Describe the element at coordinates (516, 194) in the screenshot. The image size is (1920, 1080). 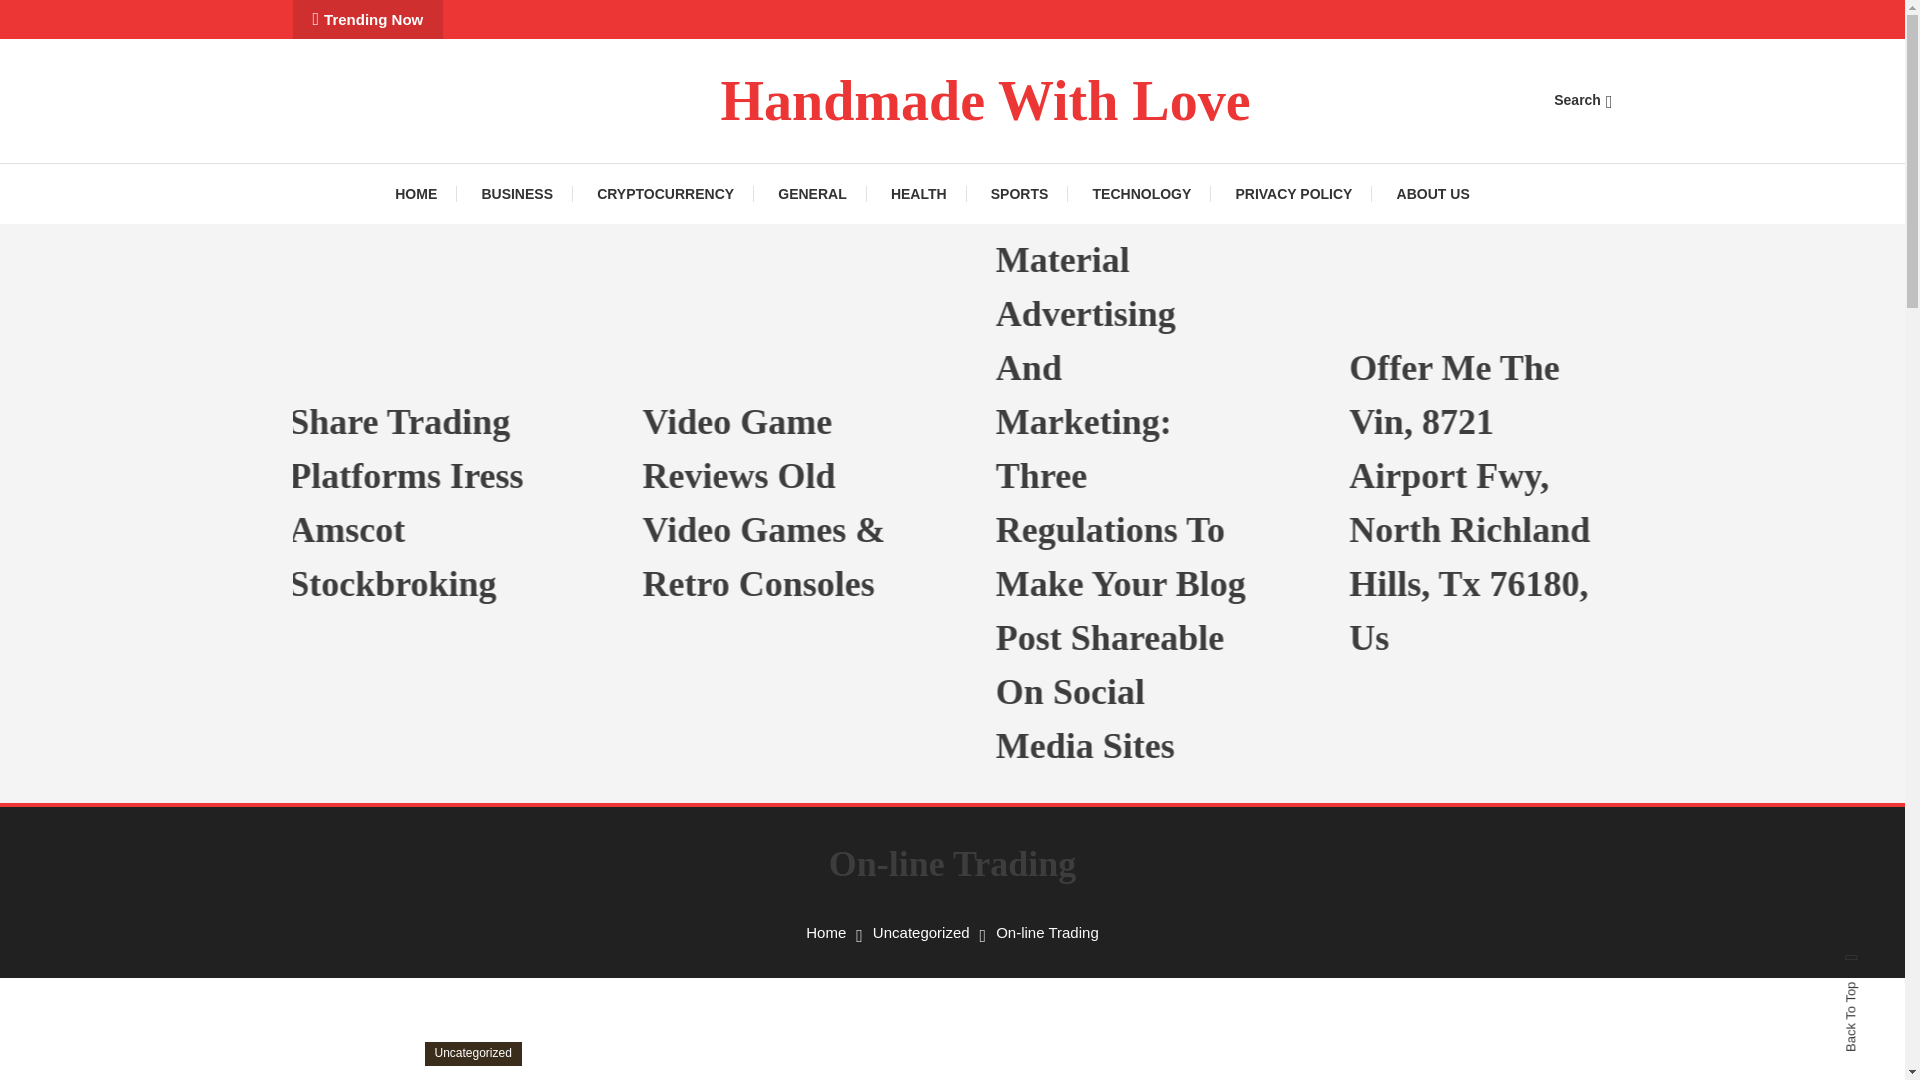
I see `BUSINESS` at that location.